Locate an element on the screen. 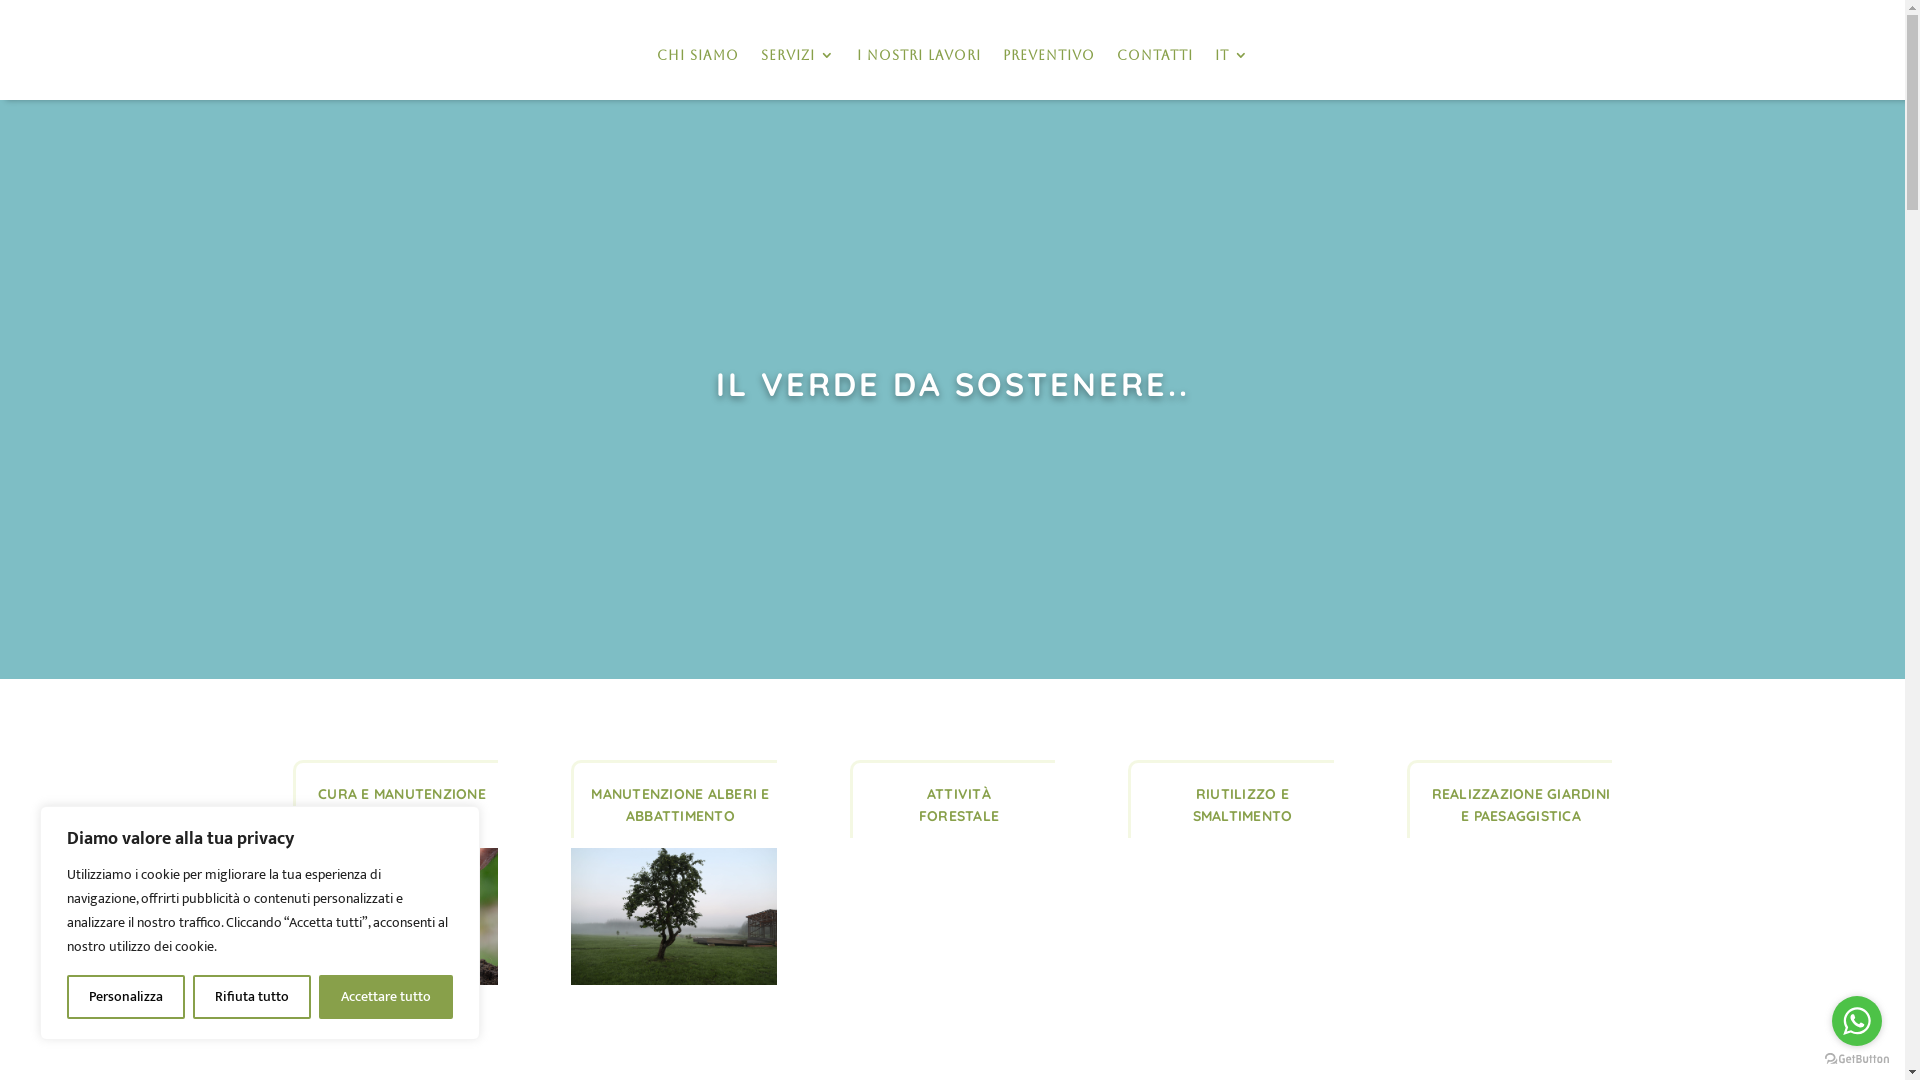 The image size is (1920, 1080). Personalizza is located at coordinates (126, 997).